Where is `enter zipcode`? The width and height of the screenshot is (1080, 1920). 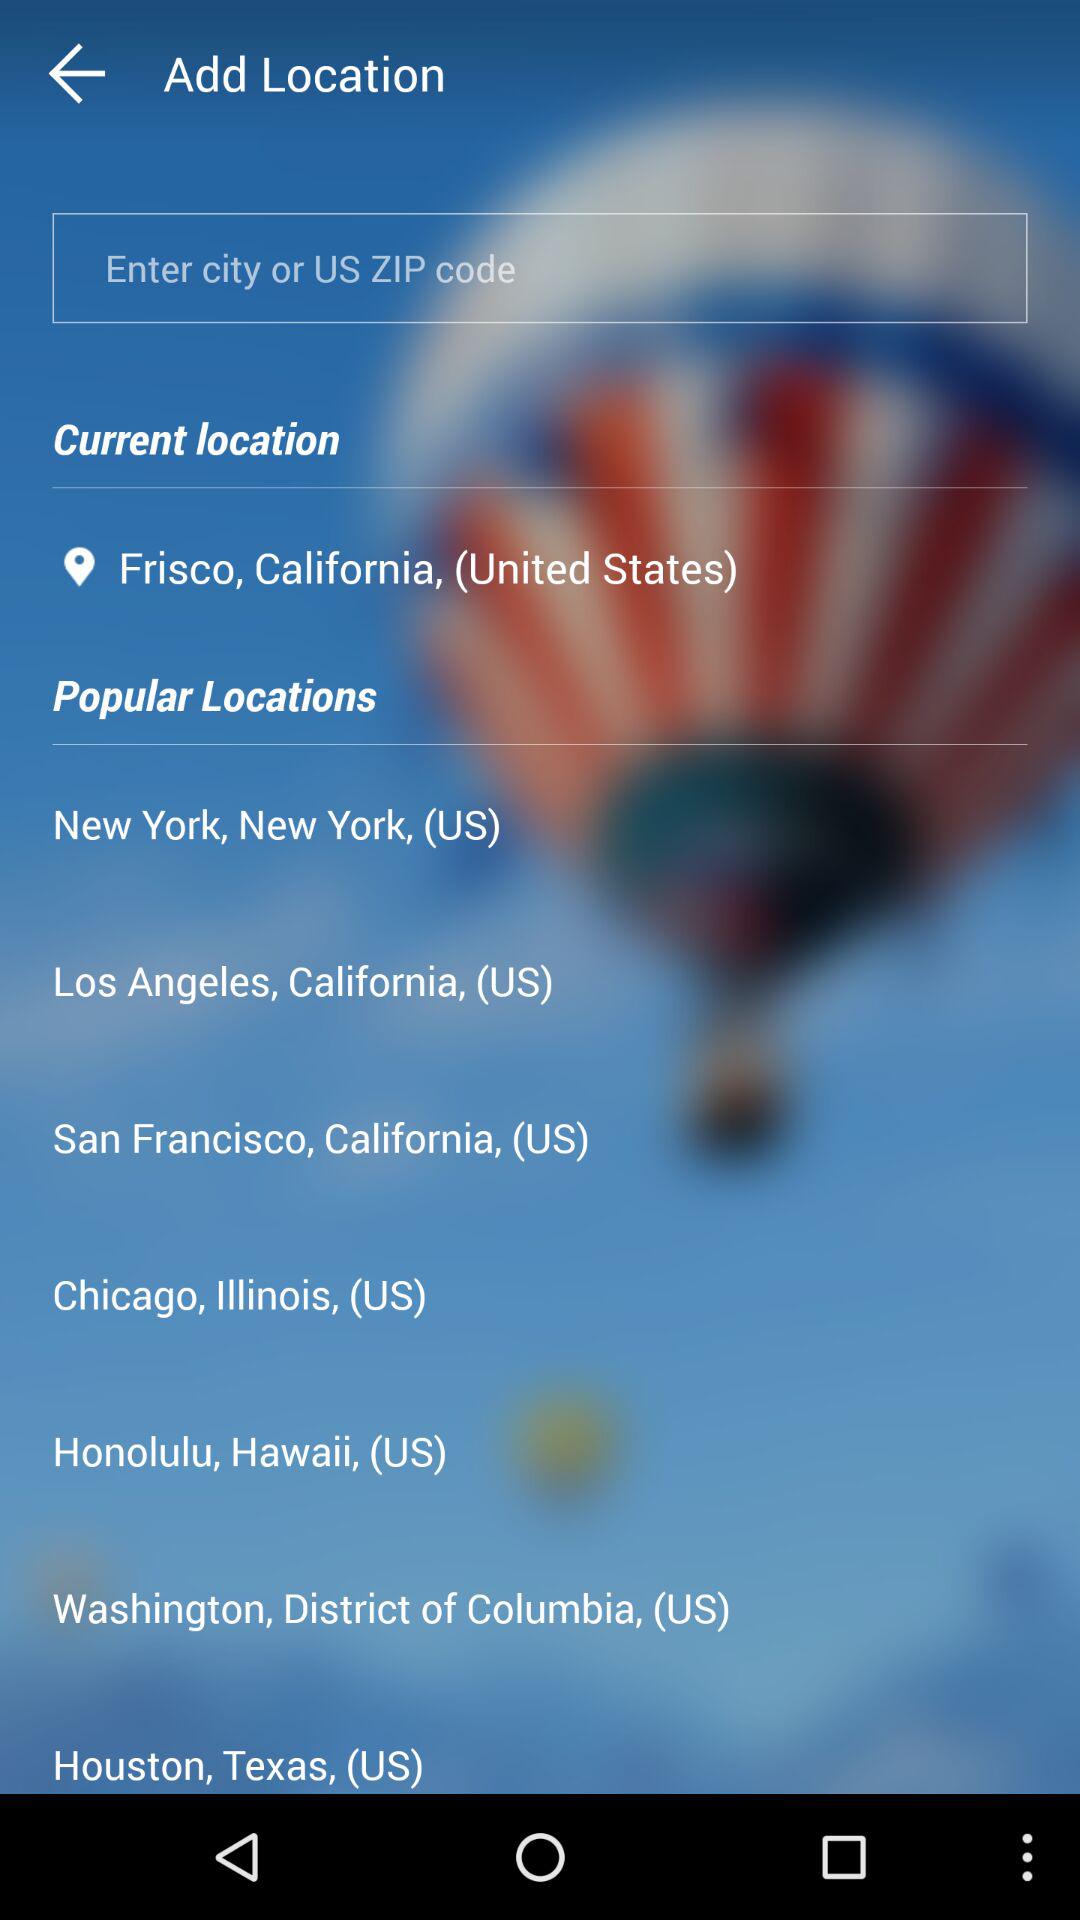 enter zipcode is located at coordinates (540, 268).